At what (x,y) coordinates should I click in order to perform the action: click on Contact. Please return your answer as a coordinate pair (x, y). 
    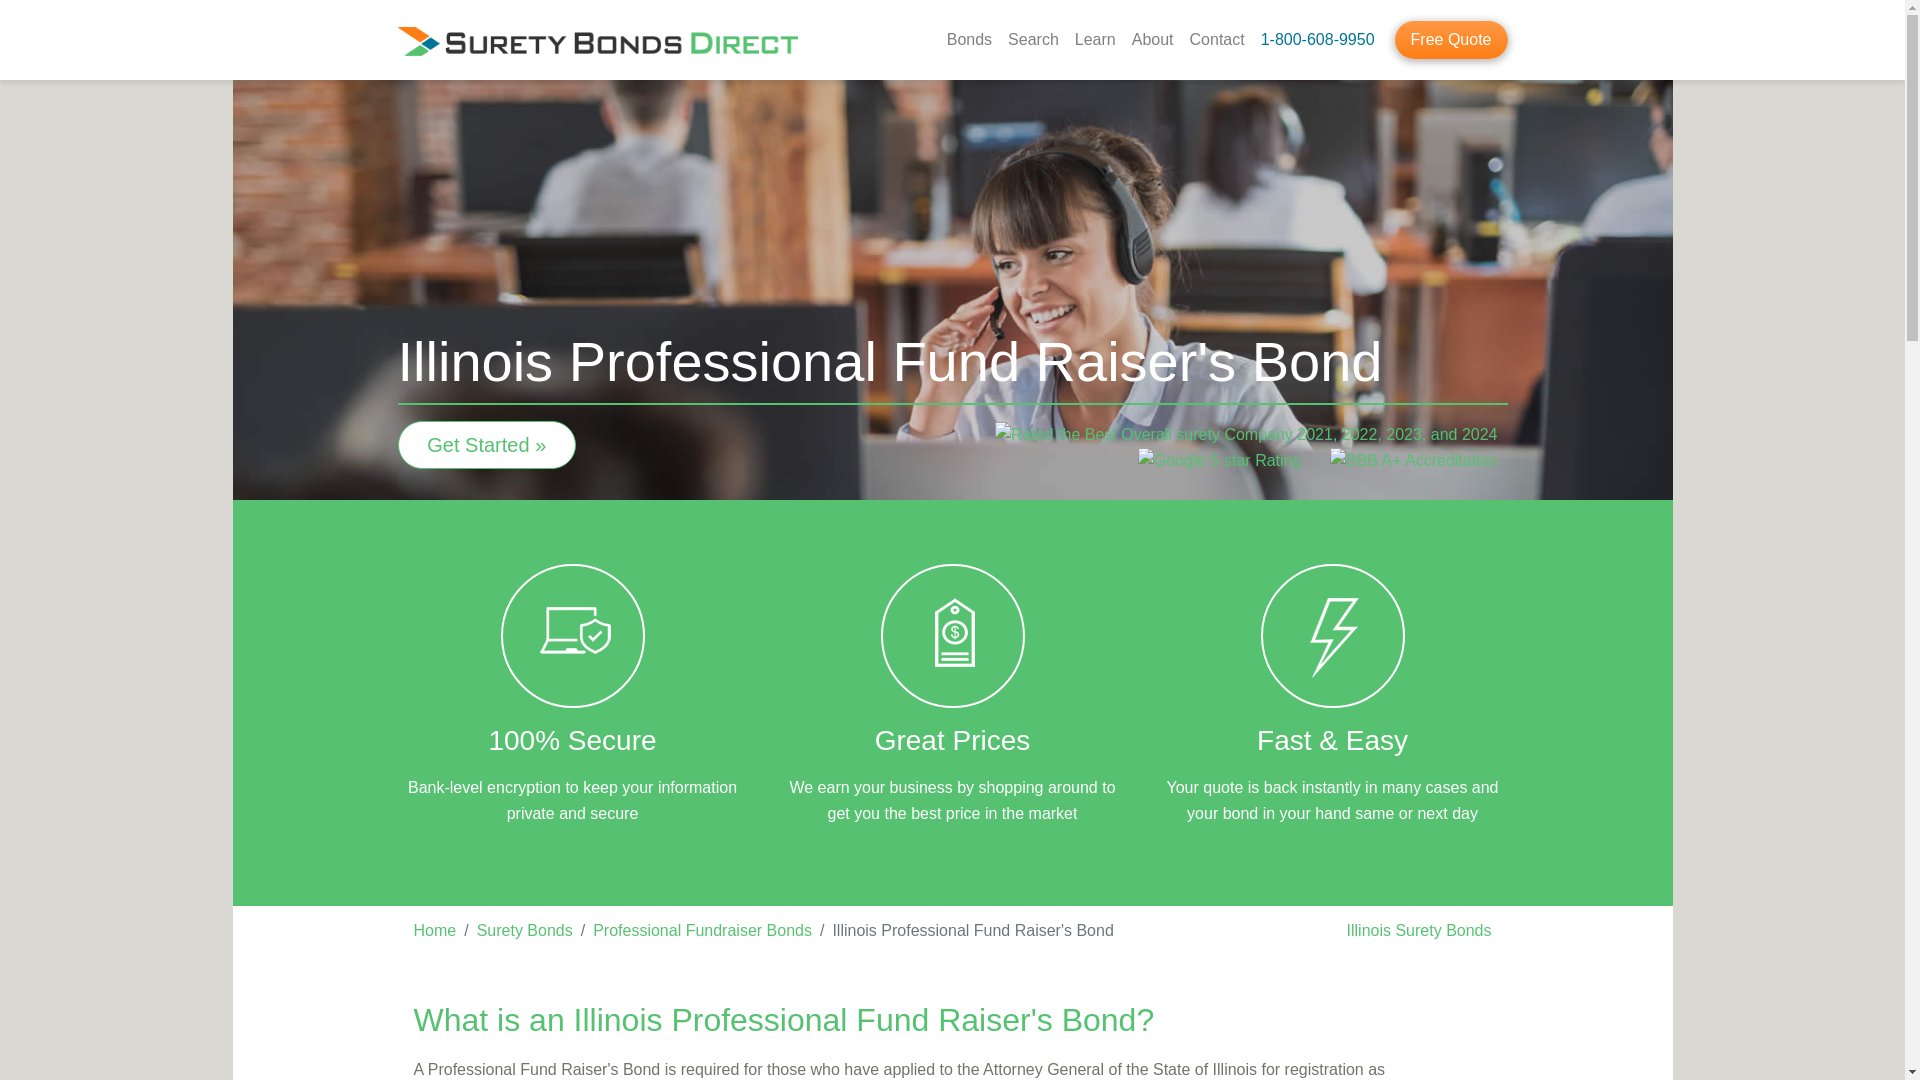
    Looking at the image, I should click on (1218, 40).